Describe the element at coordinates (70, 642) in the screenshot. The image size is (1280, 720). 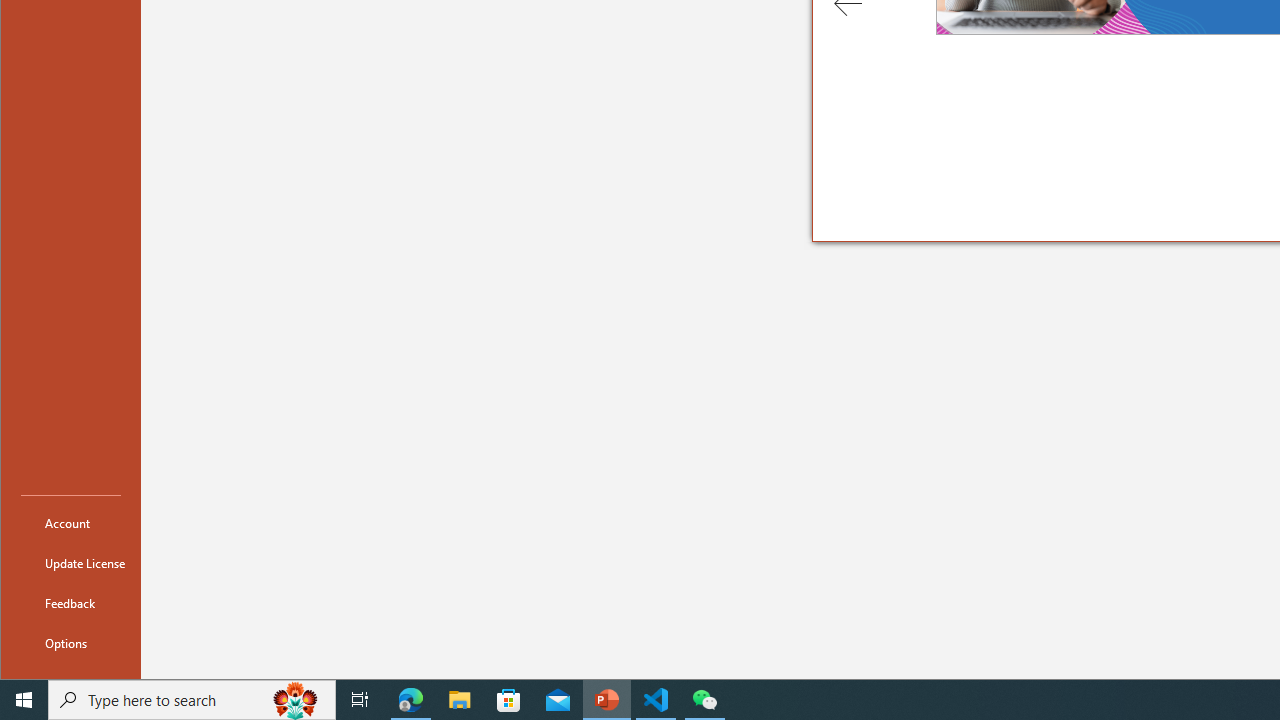
I see `Options` at that location.